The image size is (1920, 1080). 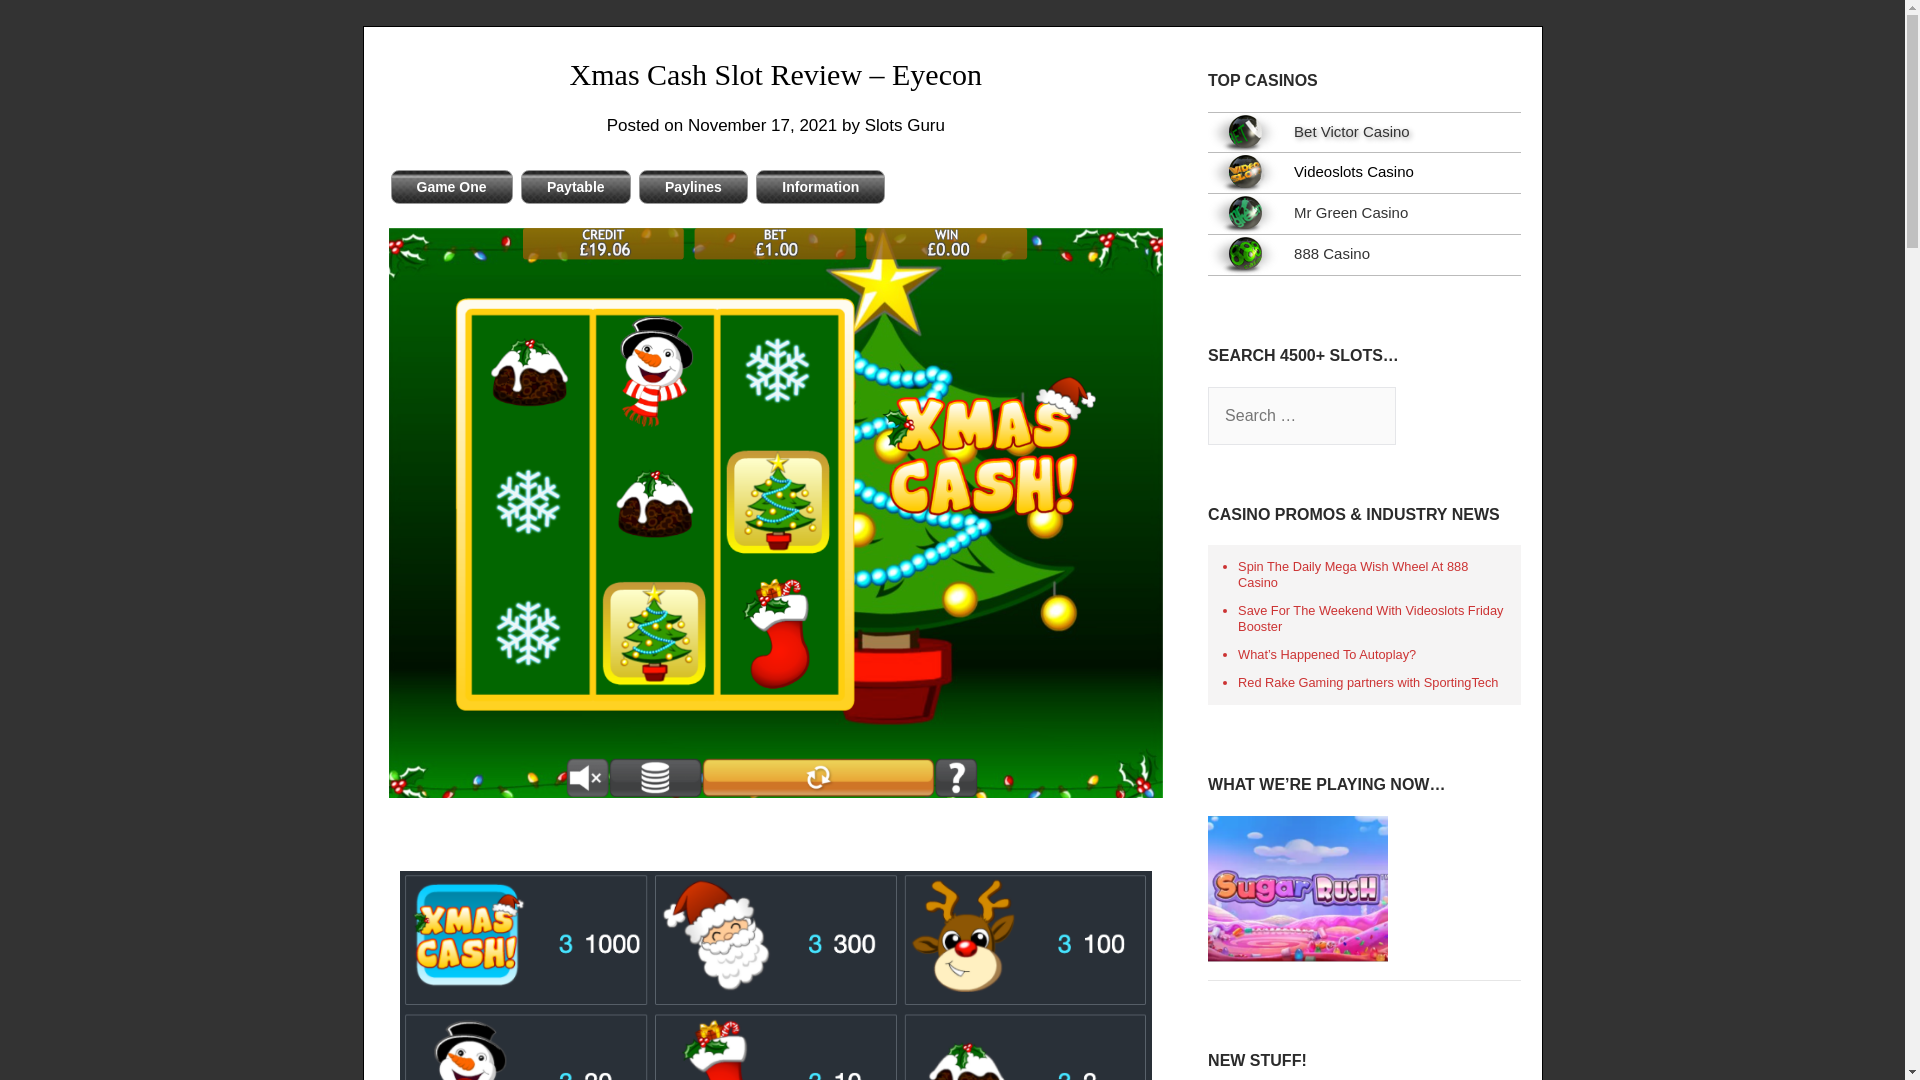 What do you see at coordinates (904, 125) in the screenshot?
I see `Slots Guru` at bounding box center [904, 125].